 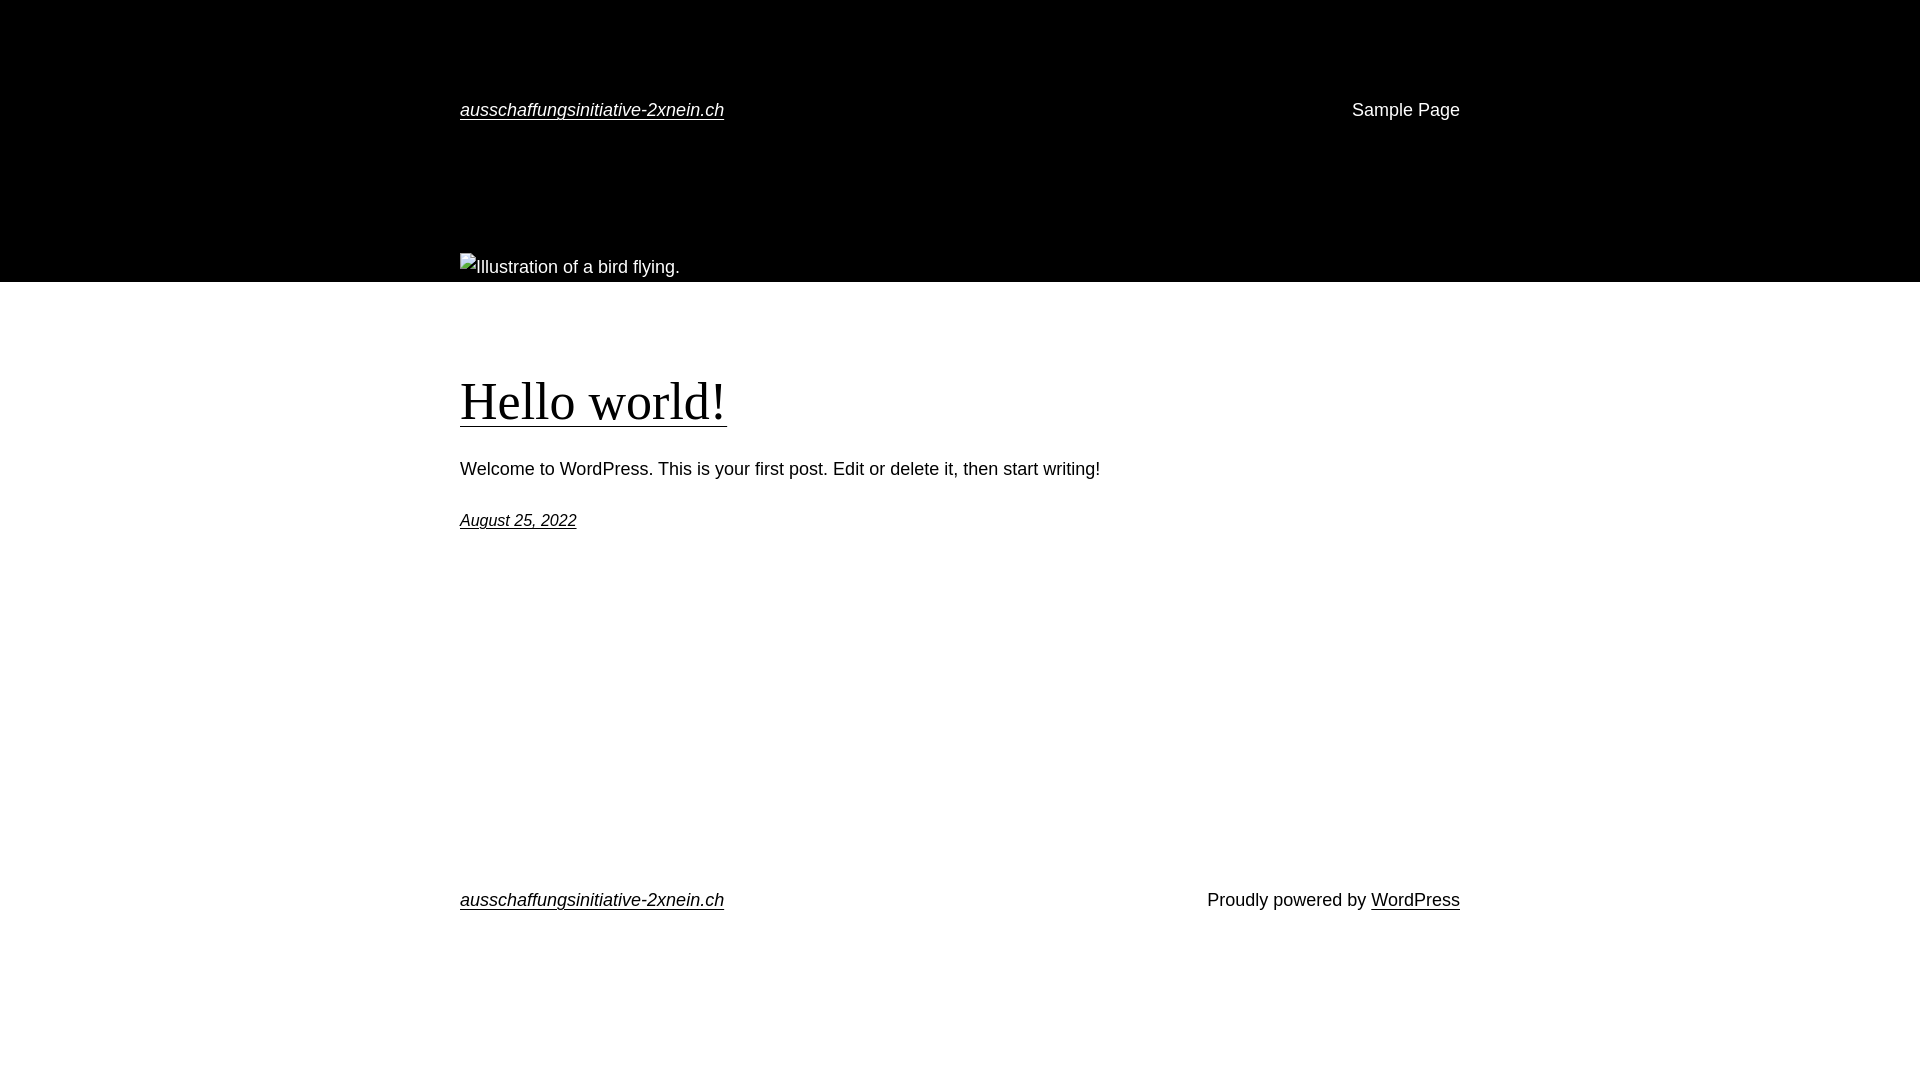 I want to click on WordPress, so click(x=1416, y=900).